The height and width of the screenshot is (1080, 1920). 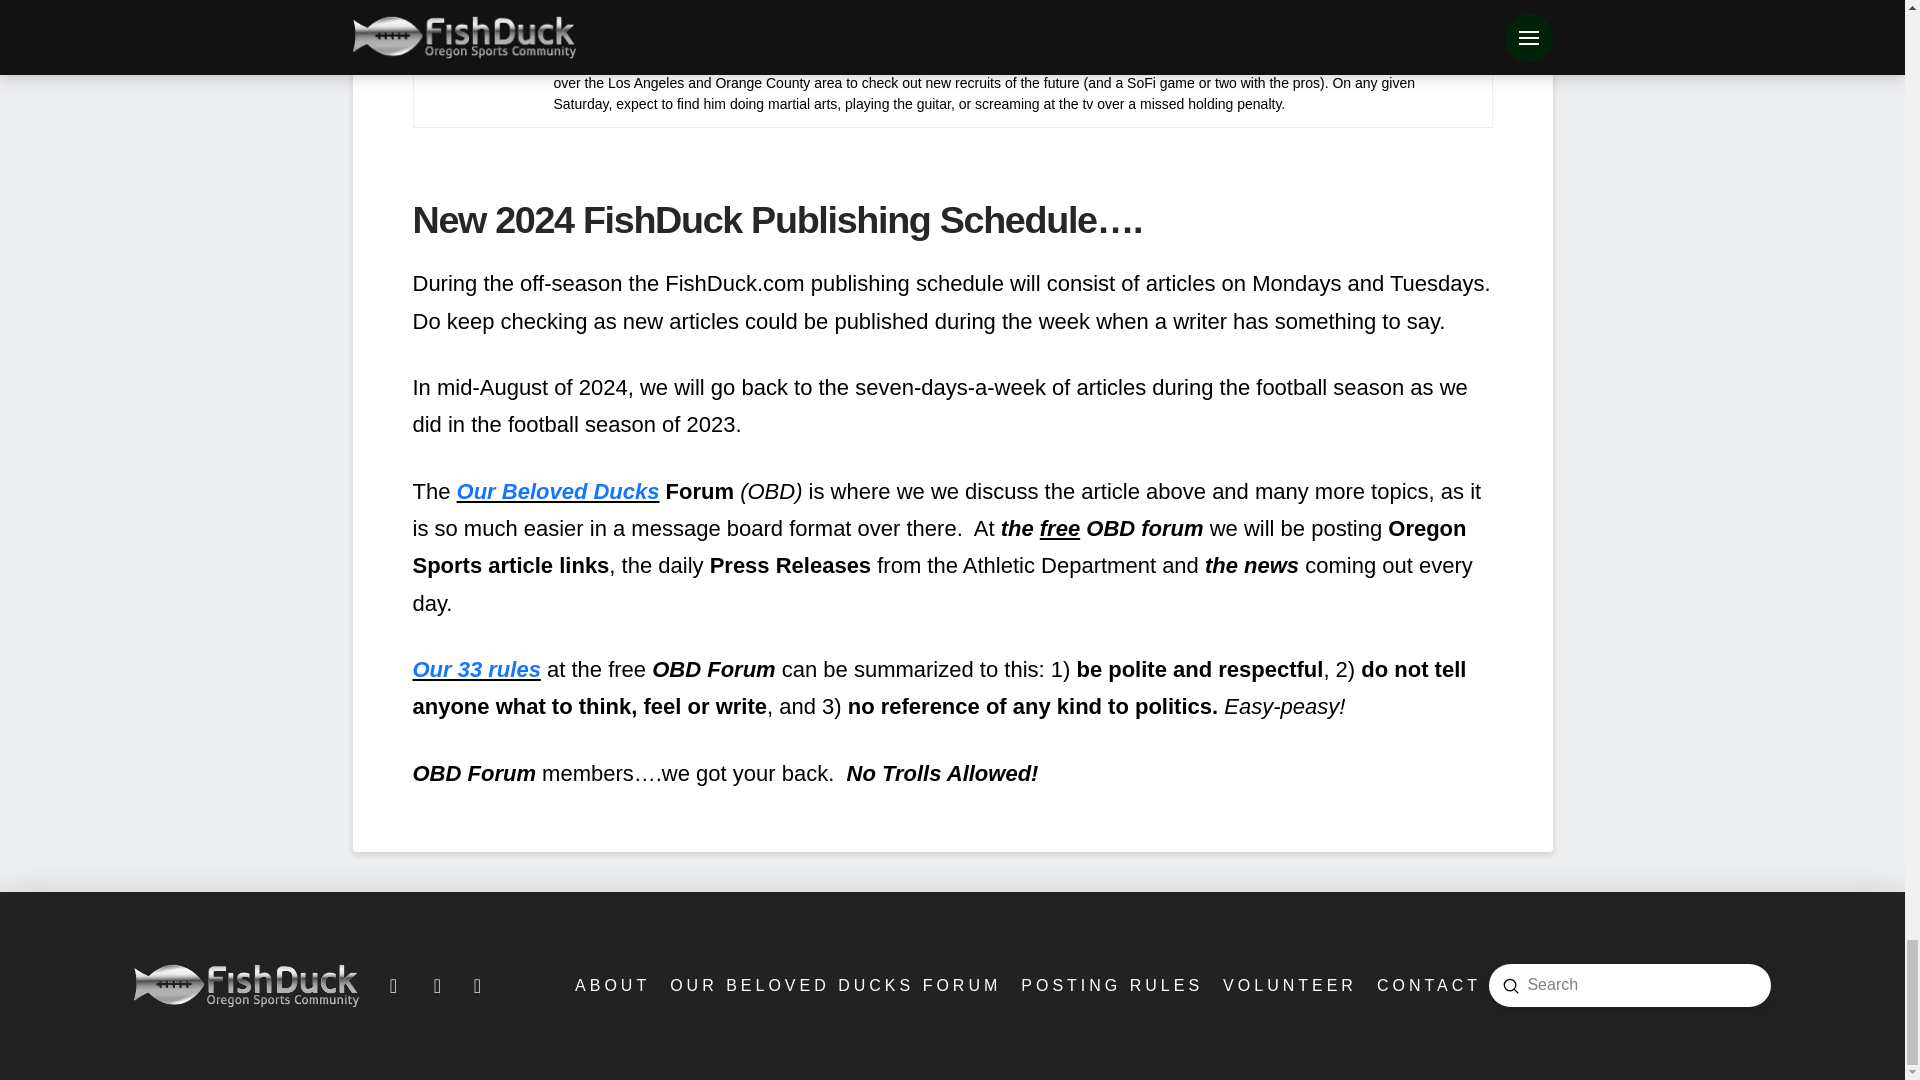 What do you see at coordinates (1288, 985) in the screenshot?
I see `Volunteer` at bounding box center [1288, 985].